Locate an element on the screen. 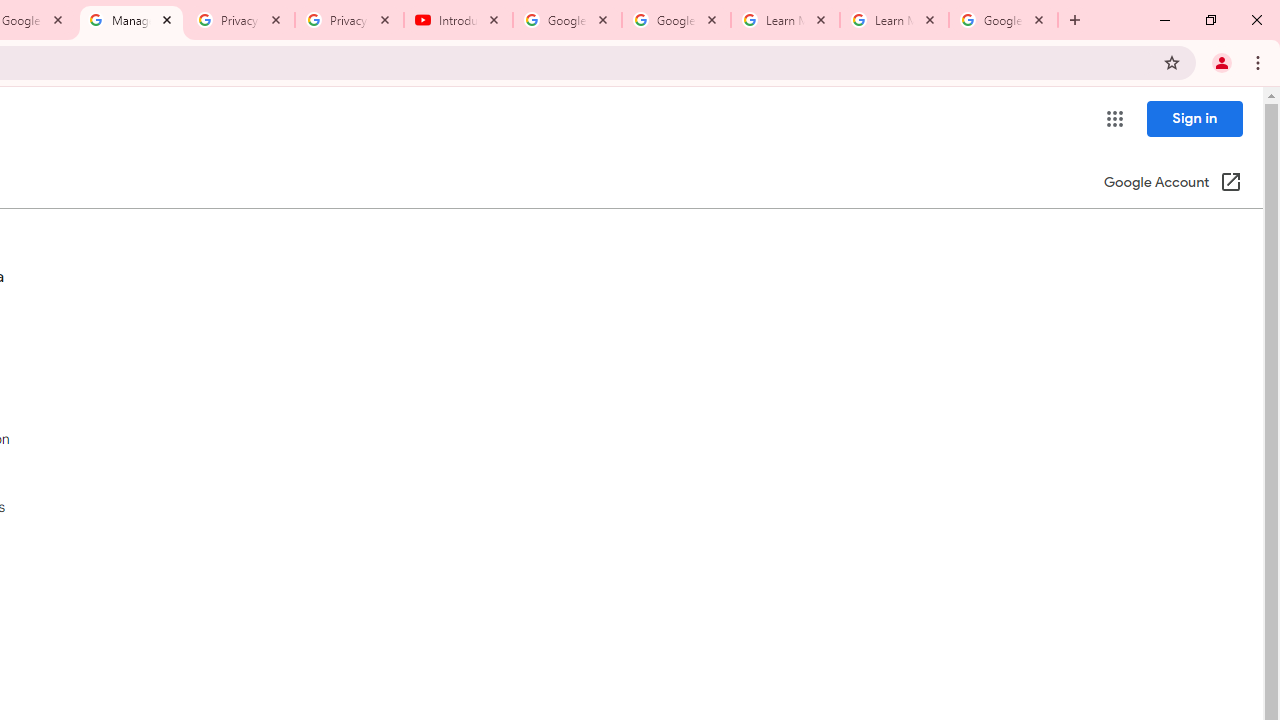 The width and height of the screenshot is (1280, 720). Manage your Location Sharing settings - Google Account Help is located at coordinates (130, 20).